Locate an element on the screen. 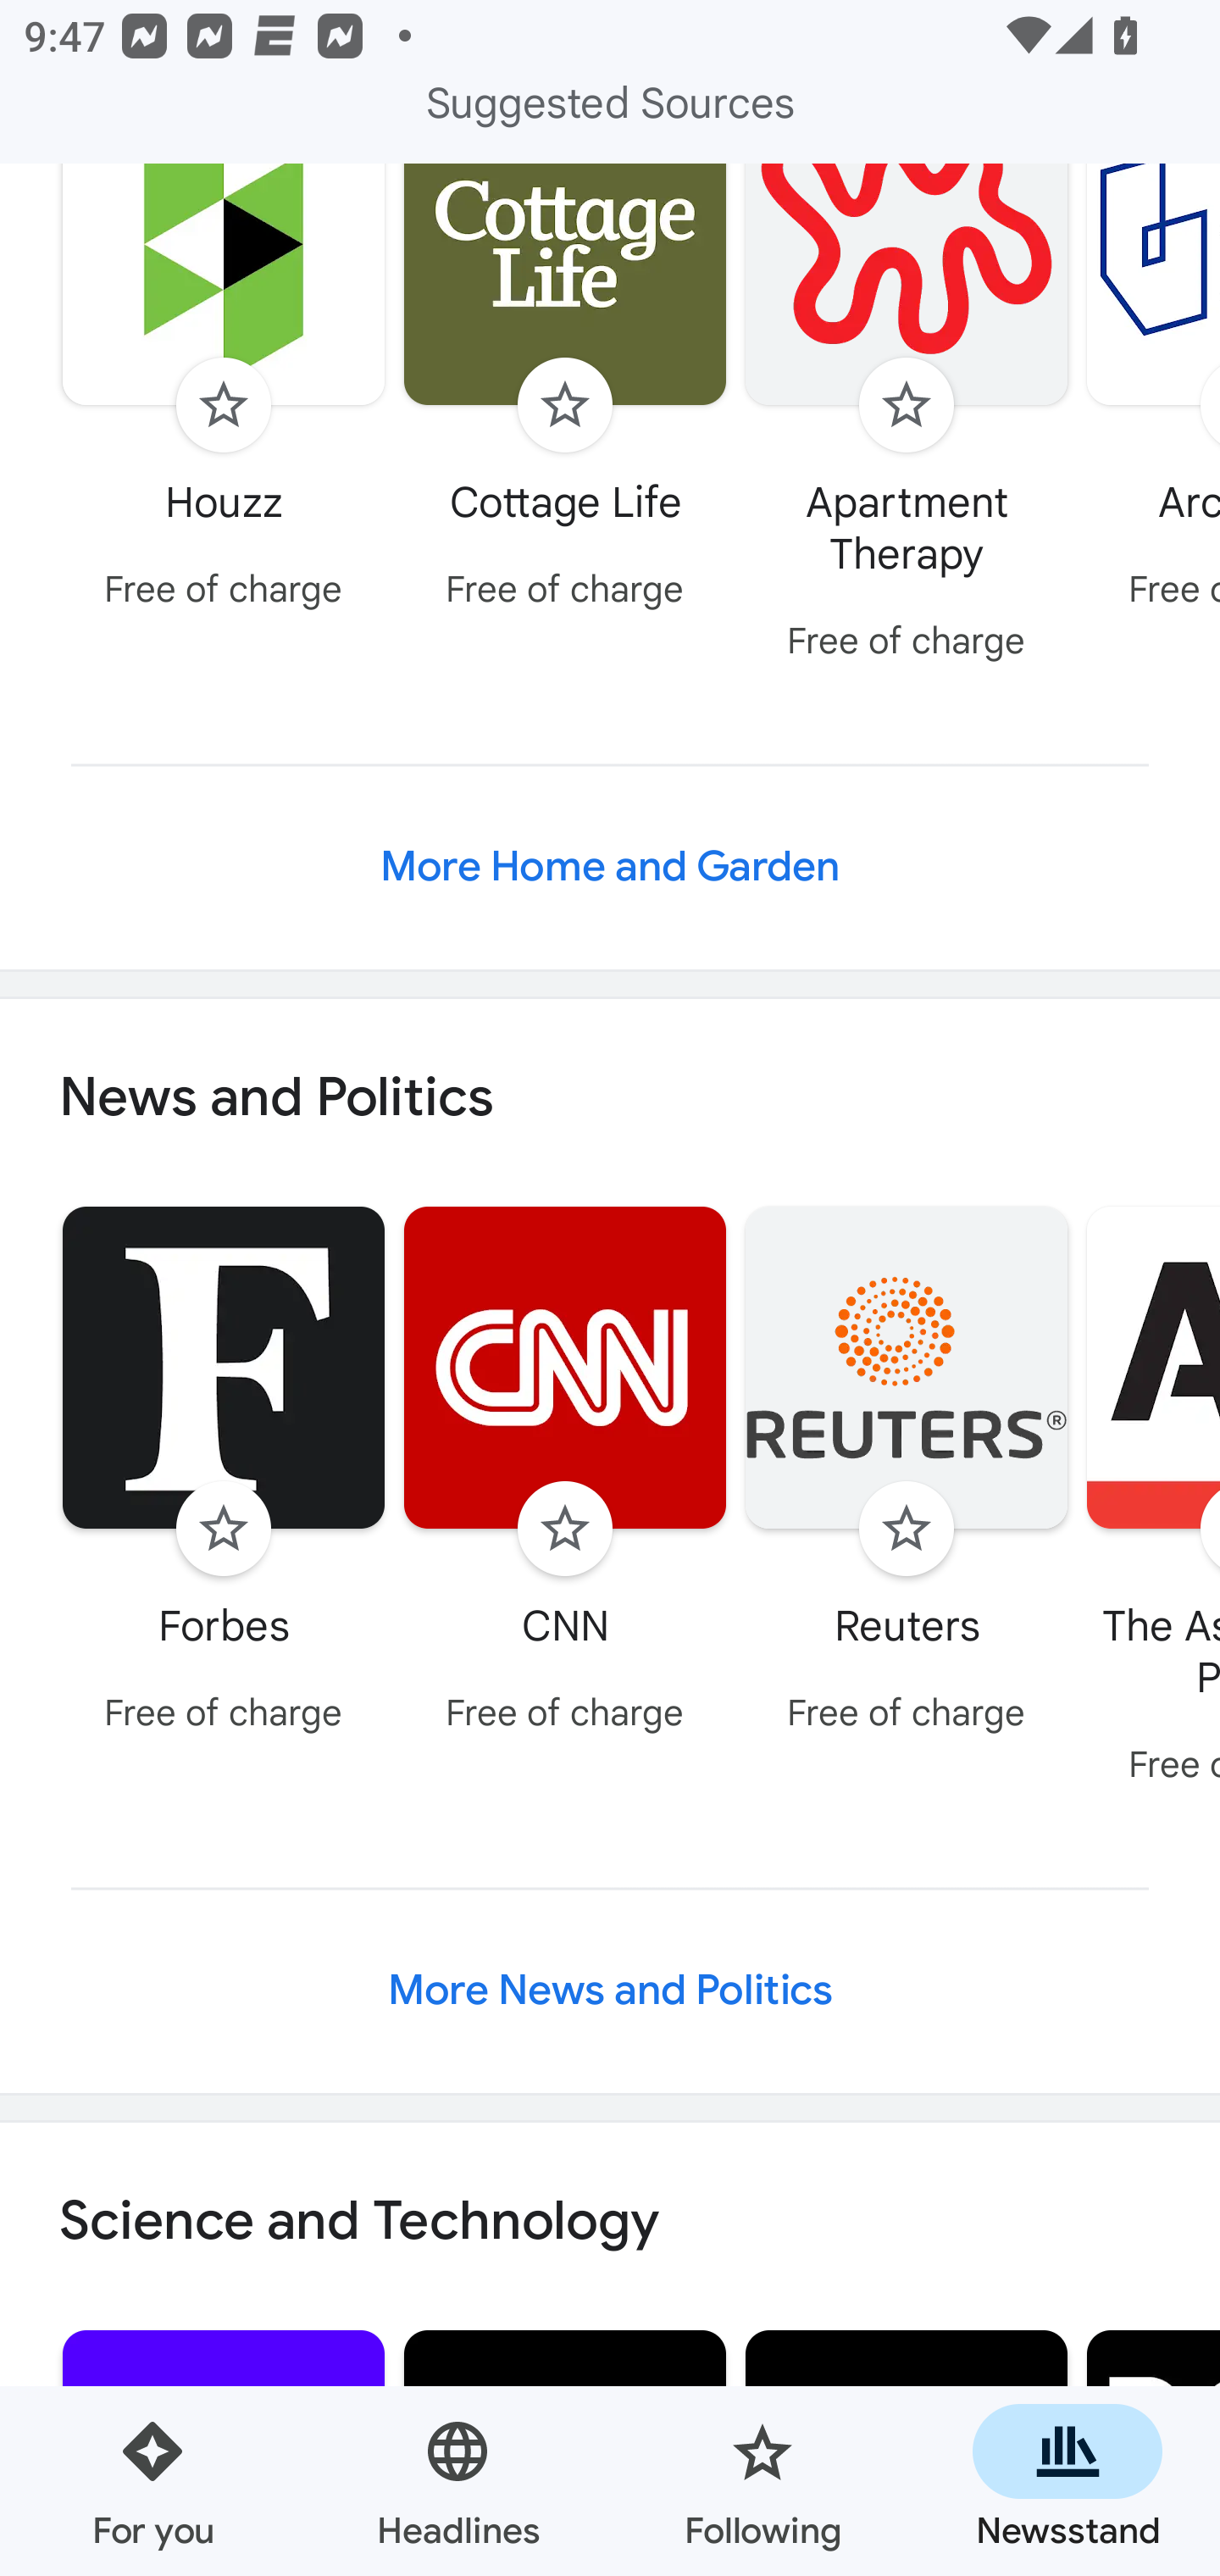 Image resolution: width=1220 pixels, height=2576 pixels. Follow is located at coordinates (907, 1529).